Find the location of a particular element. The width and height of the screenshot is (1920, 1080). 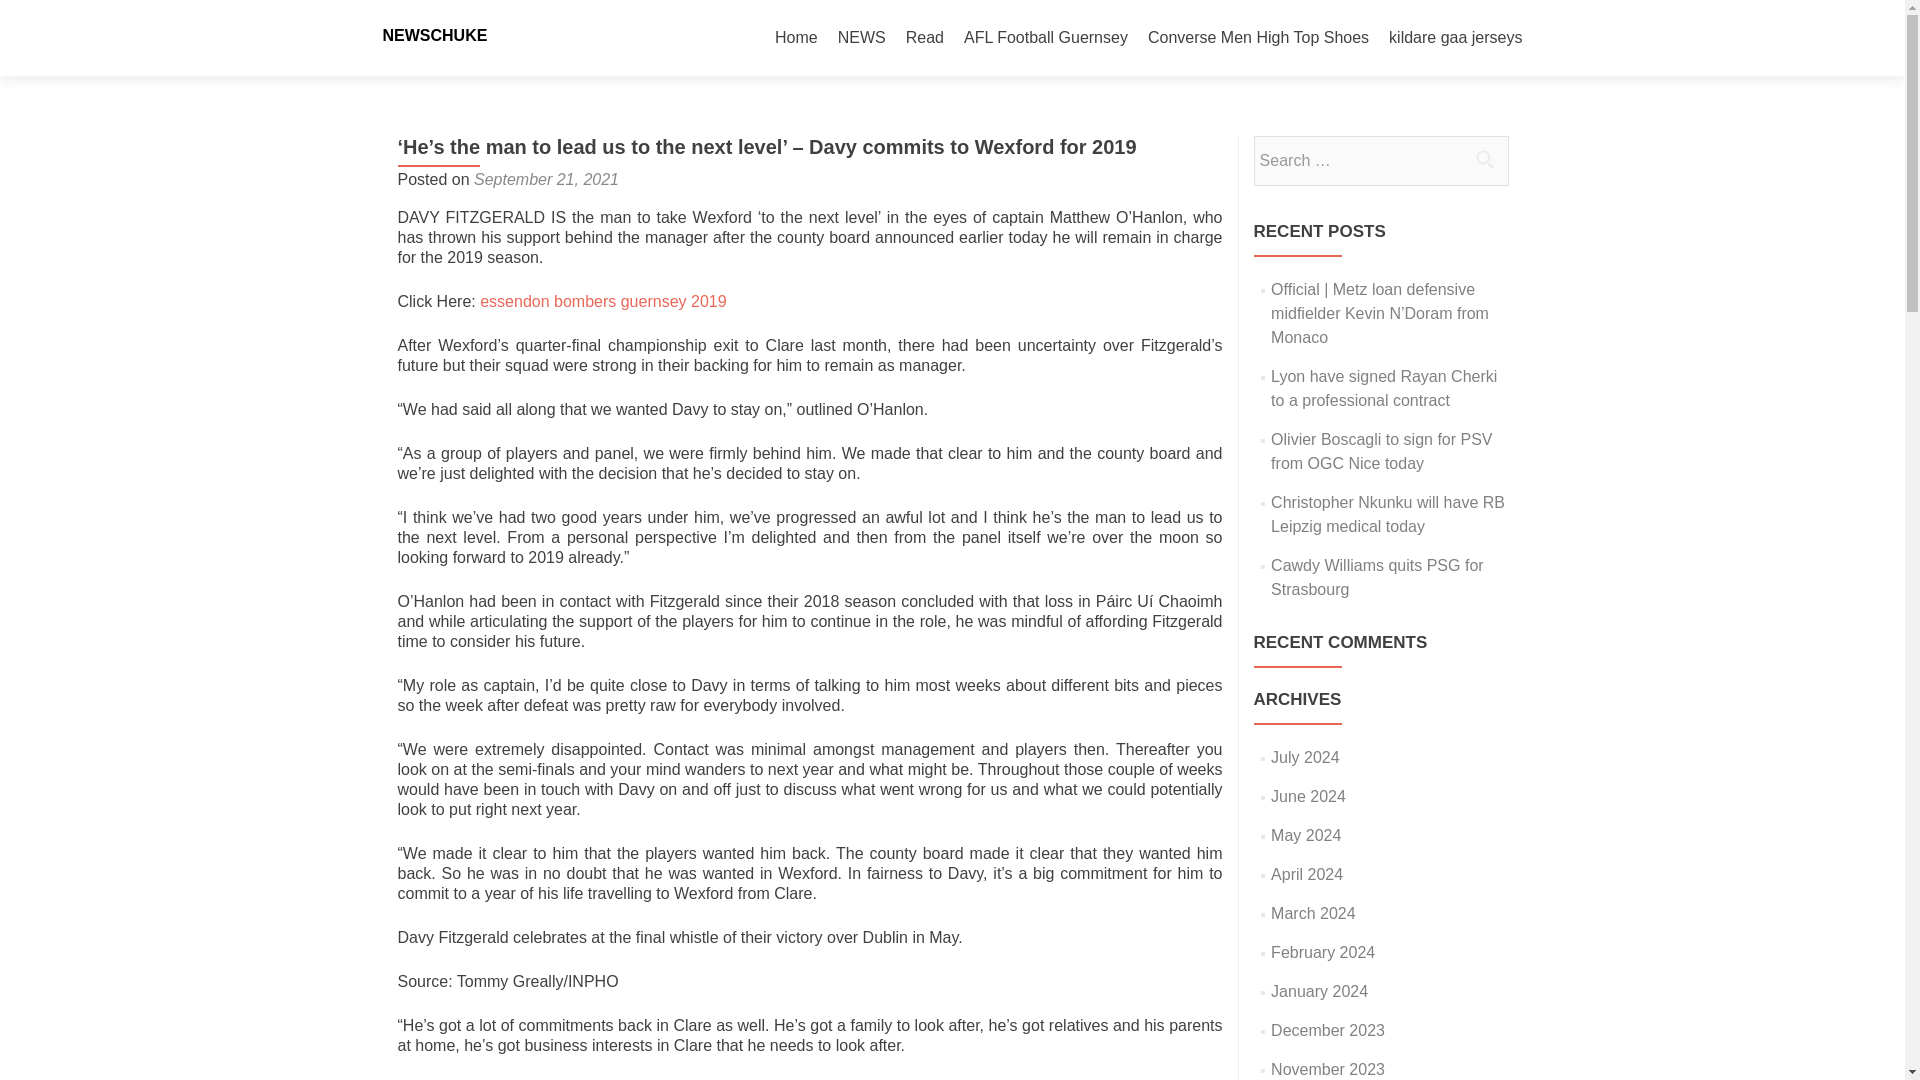

AFL Football Guernsey is located at coordinates (1046, 38).